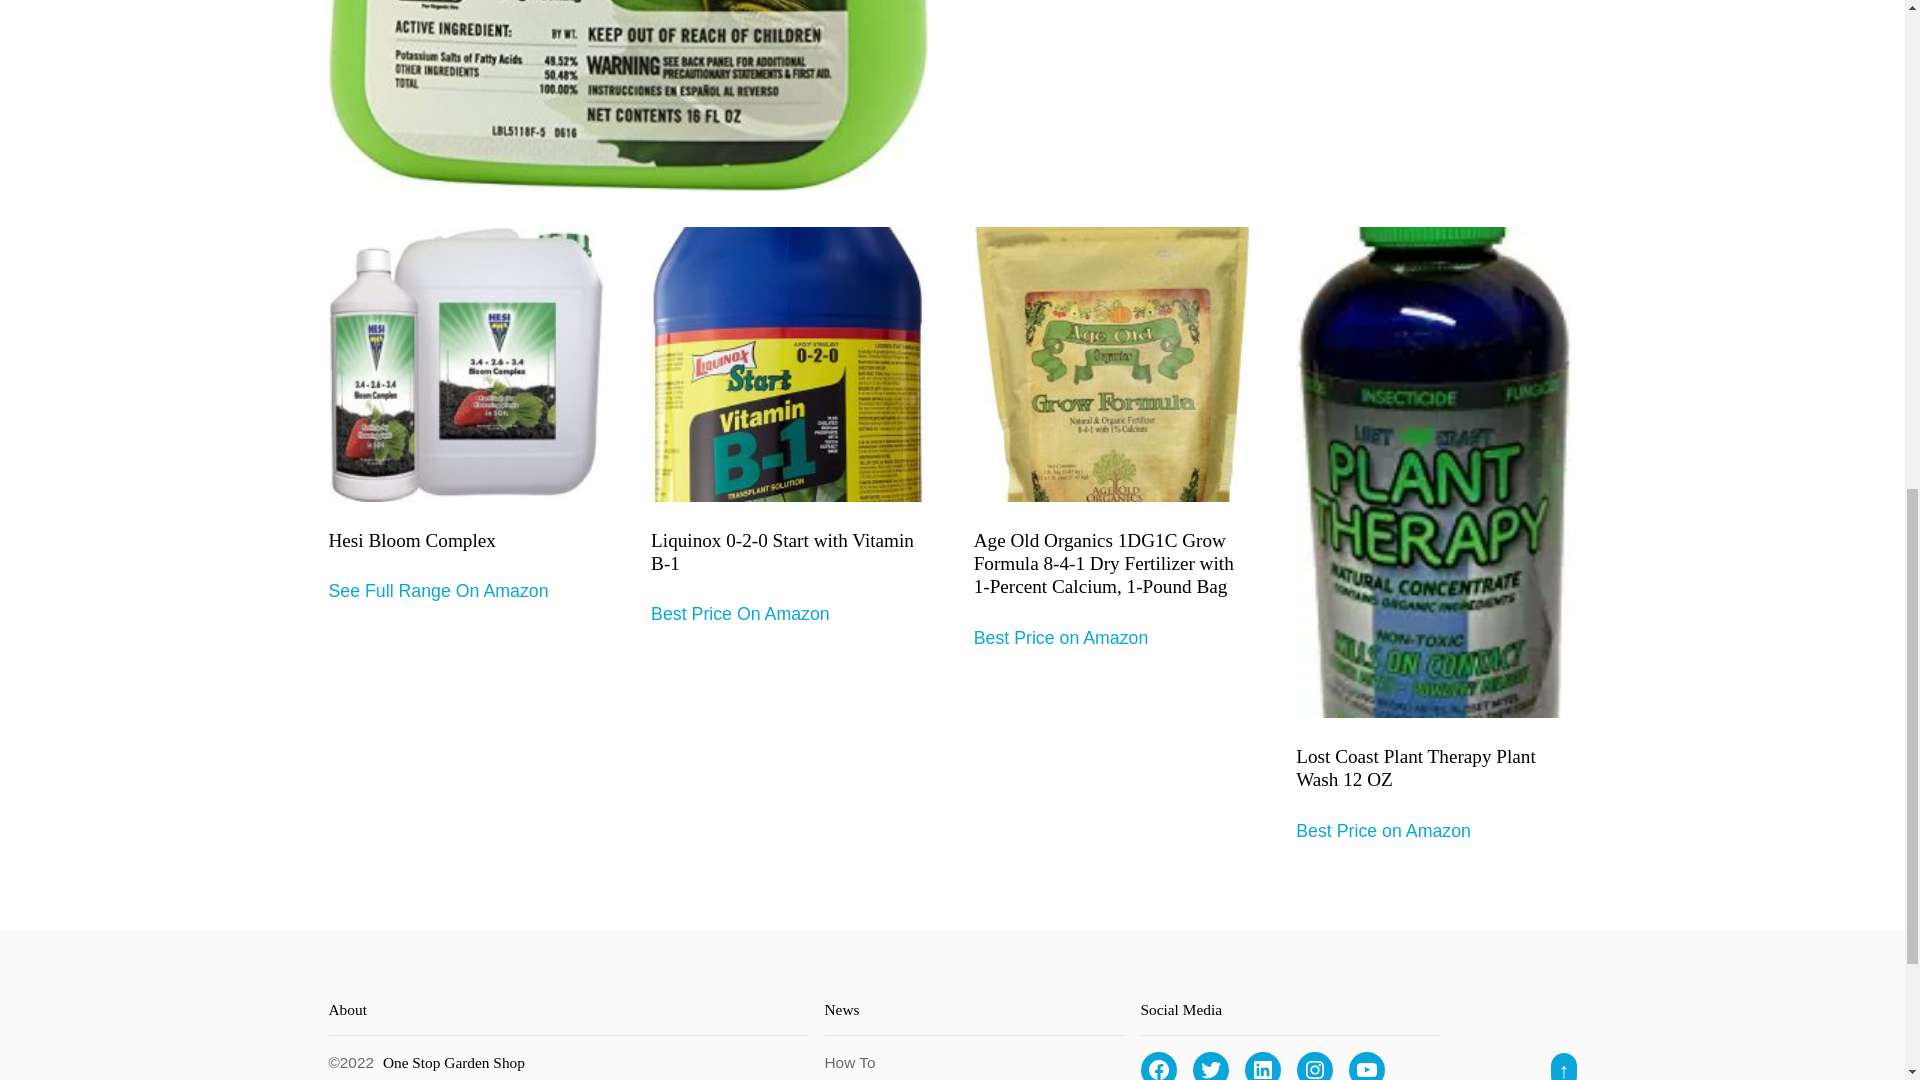 The height and width of the screenshot is (1080, 1920). What do you see at coordinates (1158, 1066) in the screenshot?
I see `Facebook` at bounding box center [1158, 1066].